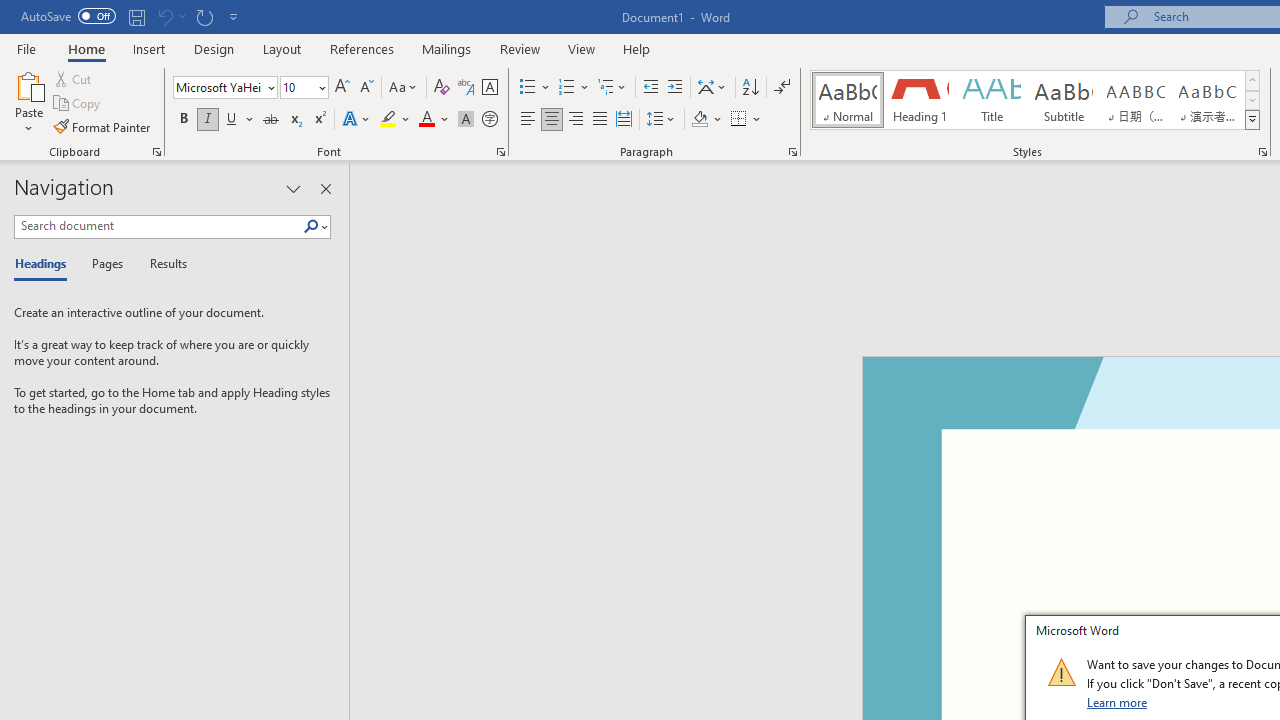 This screenshot has width=1280, height=720. What do you see at coordinates (706, 120) in the screenshot?
I see `Shading` at bounding box center [706, 120].